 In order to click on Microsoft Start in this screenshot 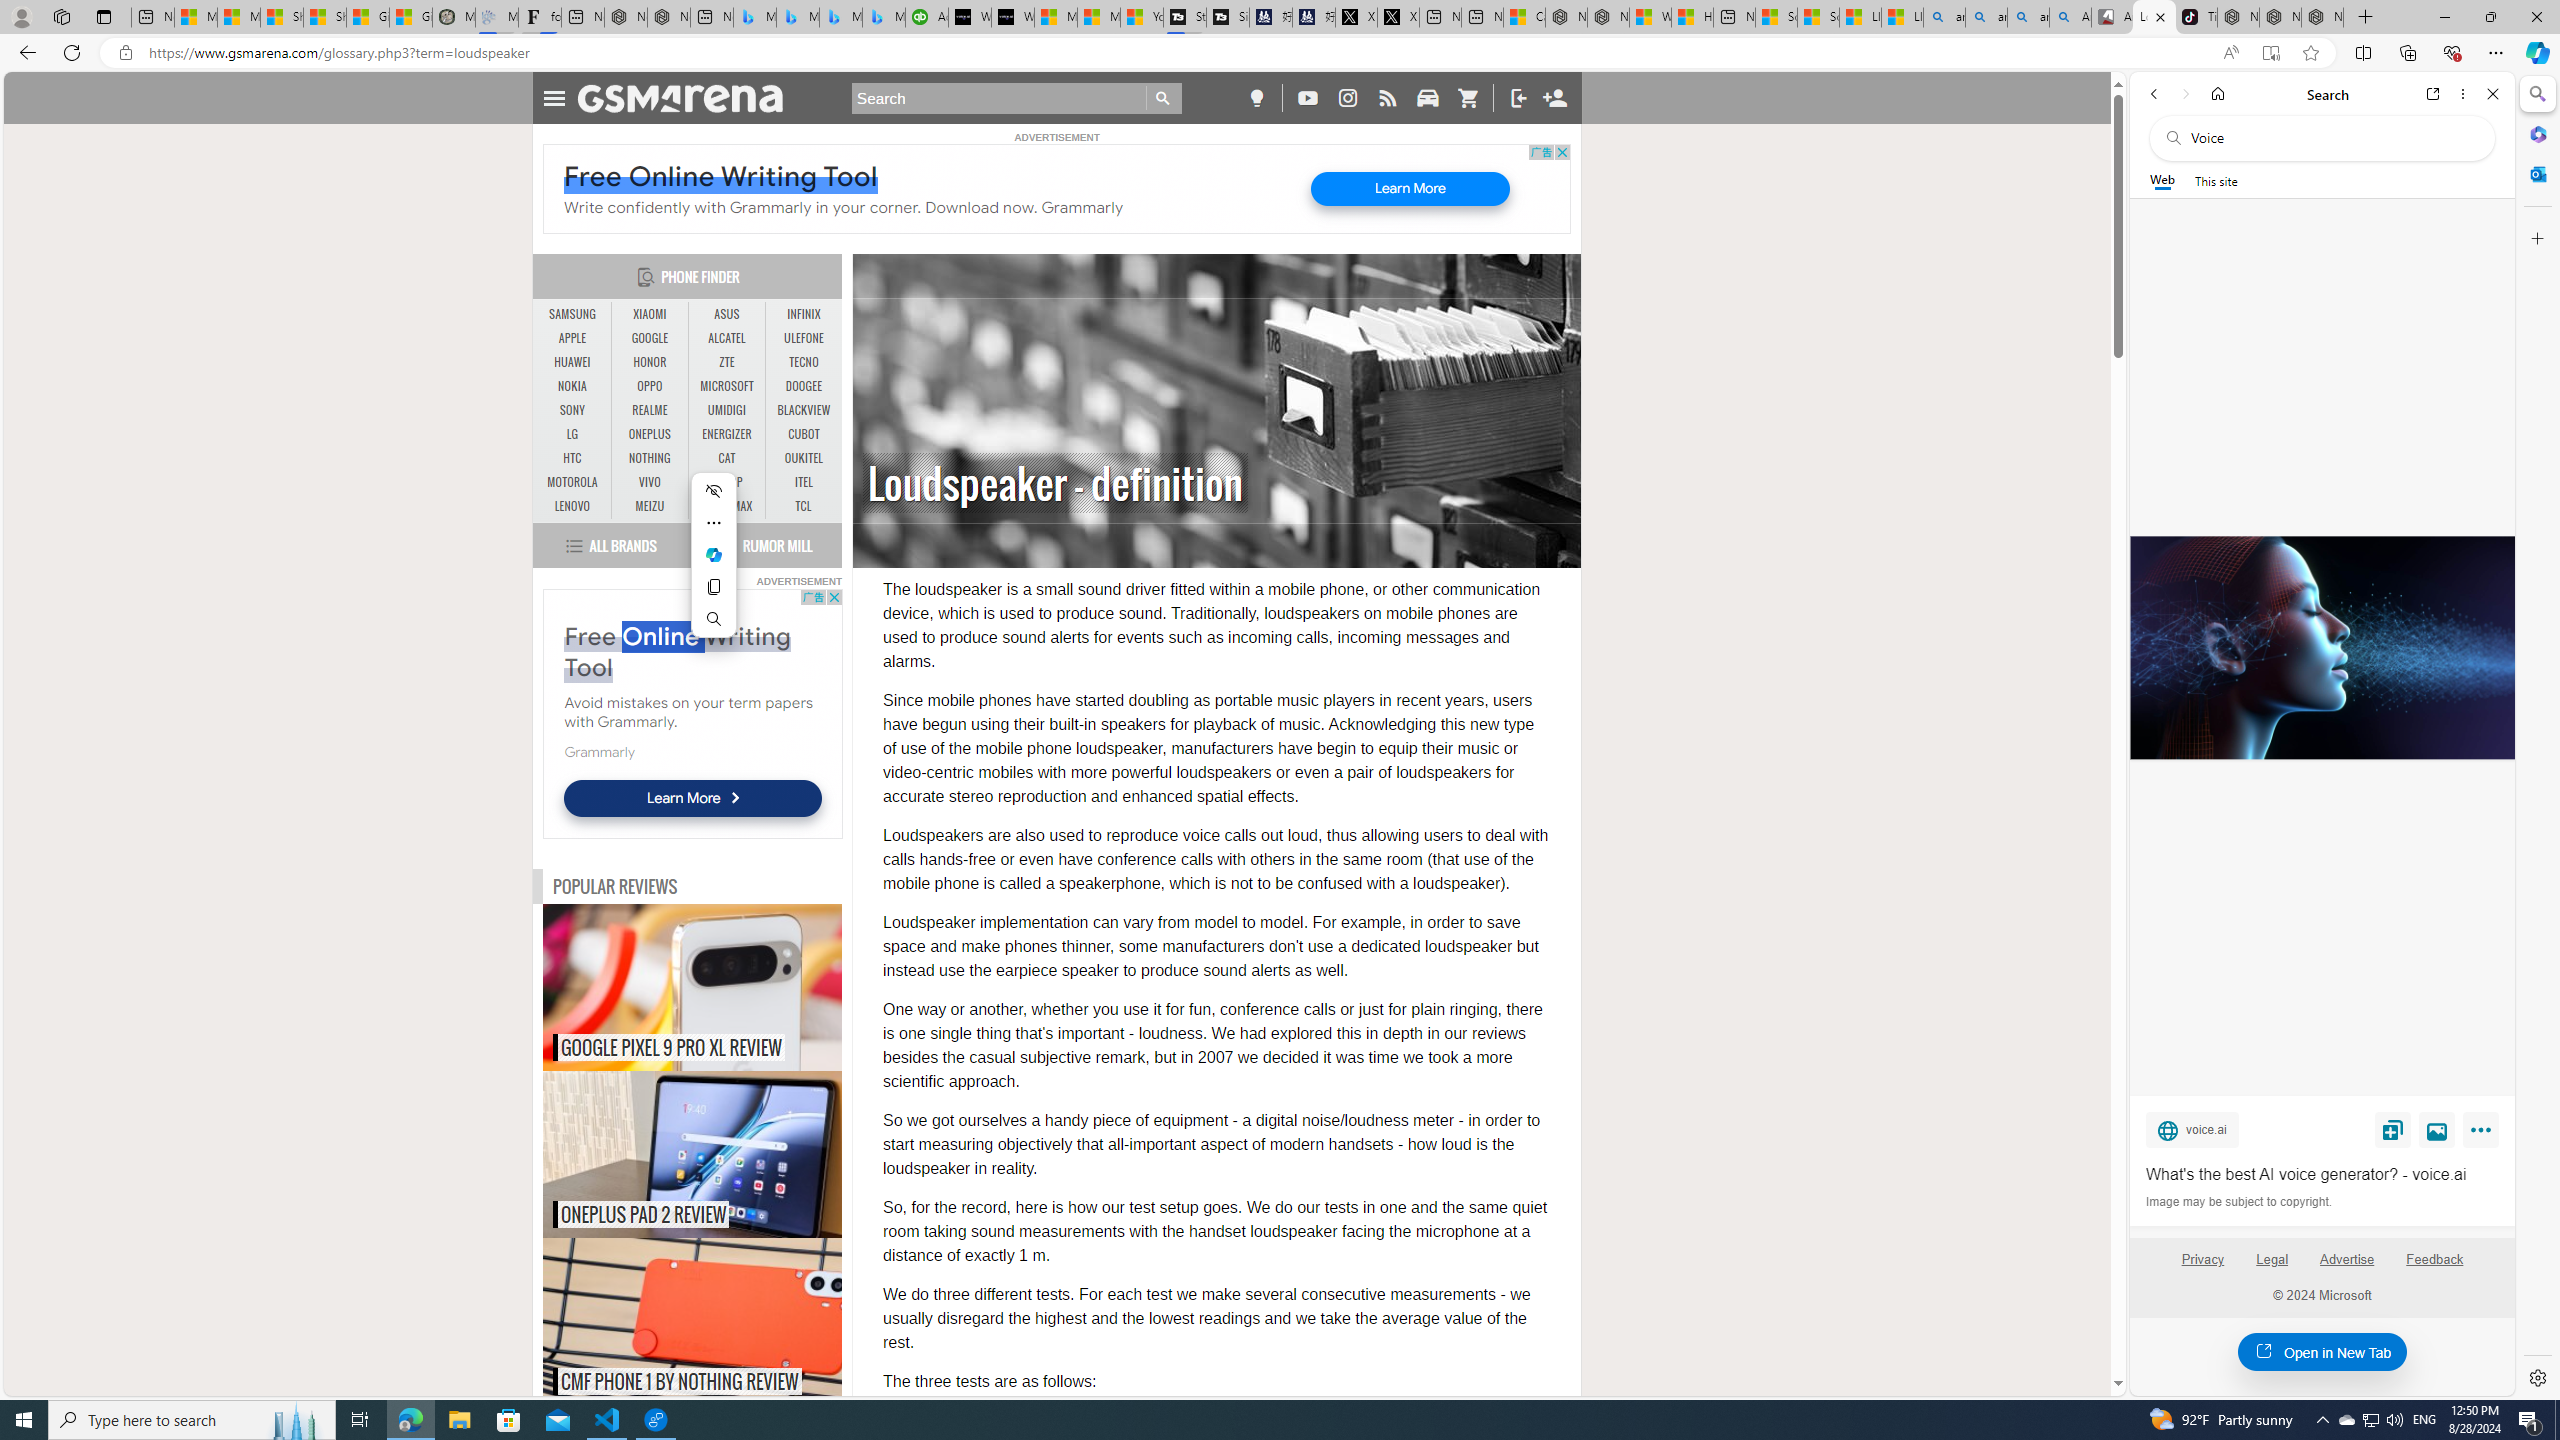, I will do `click(1099, 17)`.